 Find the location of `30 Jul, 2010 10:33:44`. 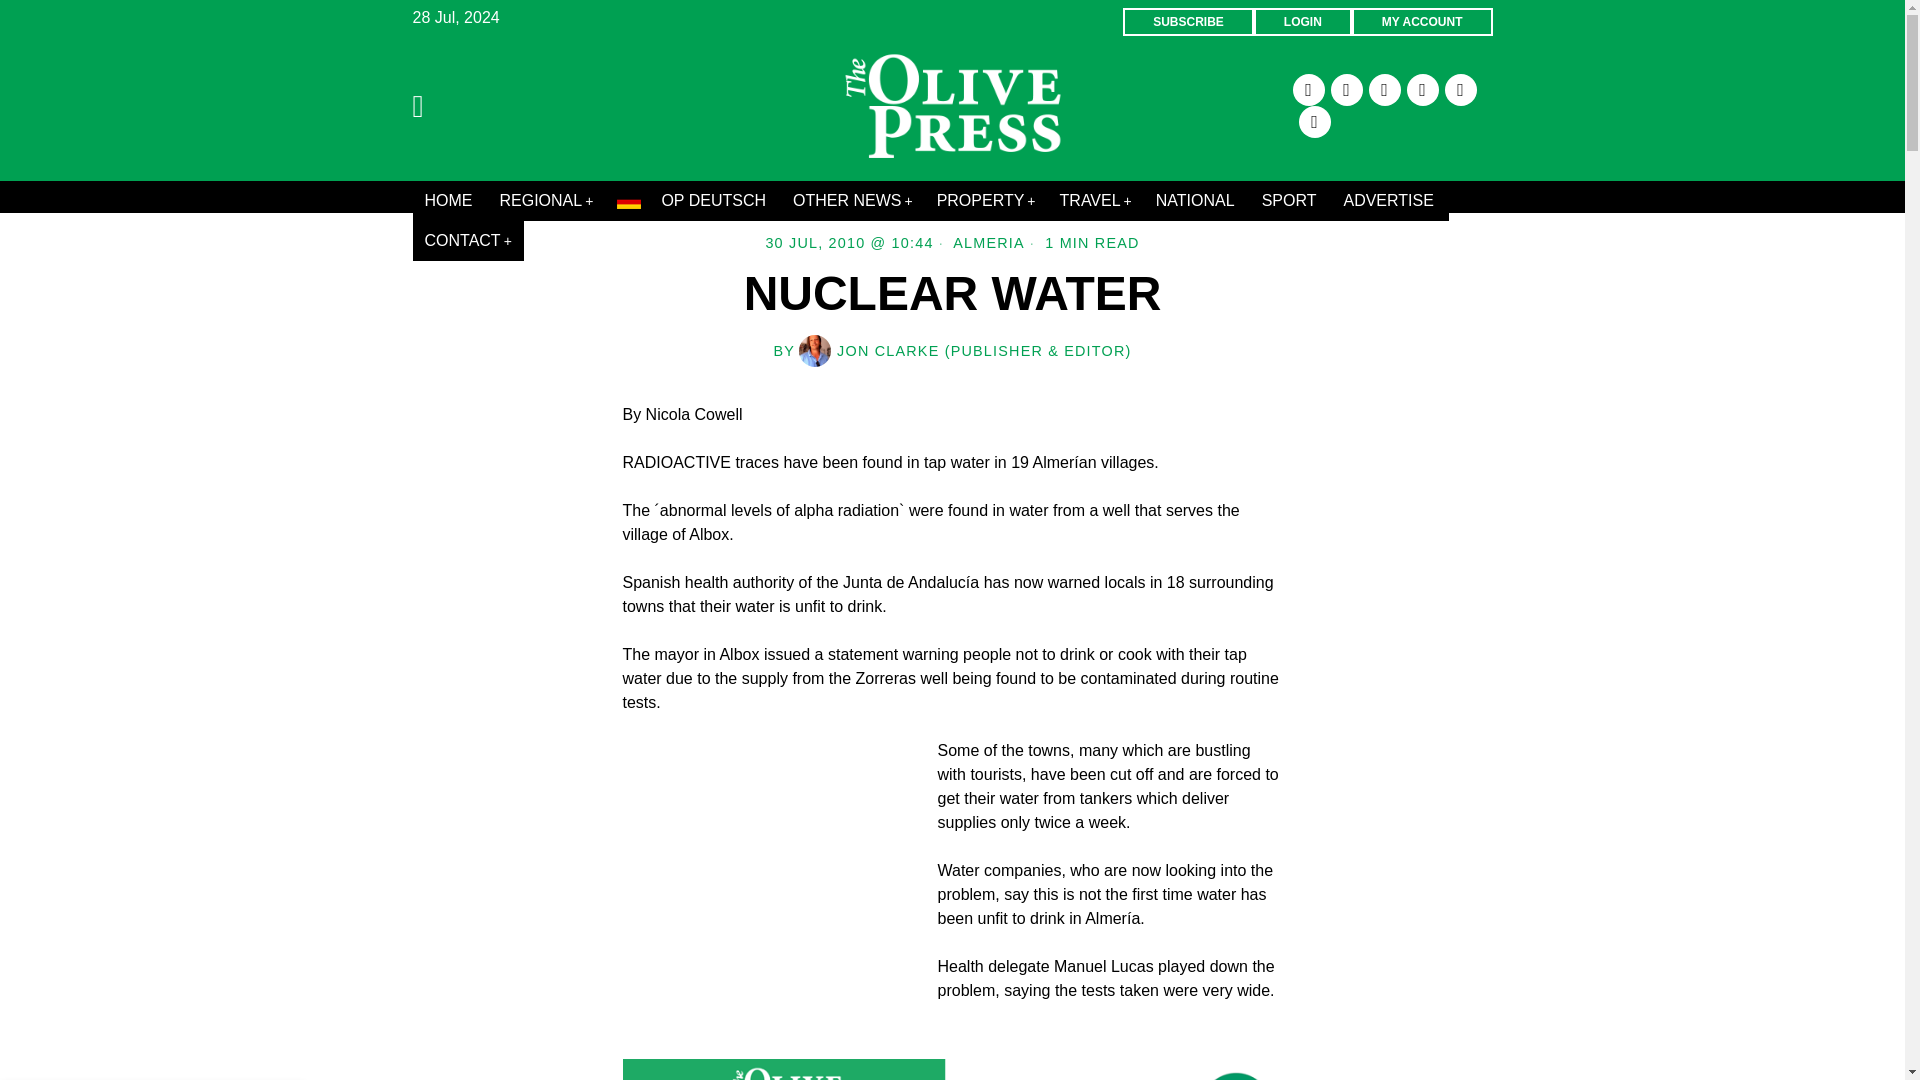

30 Jul, 2010 10:33:44 is located at coordinates (848, 242).